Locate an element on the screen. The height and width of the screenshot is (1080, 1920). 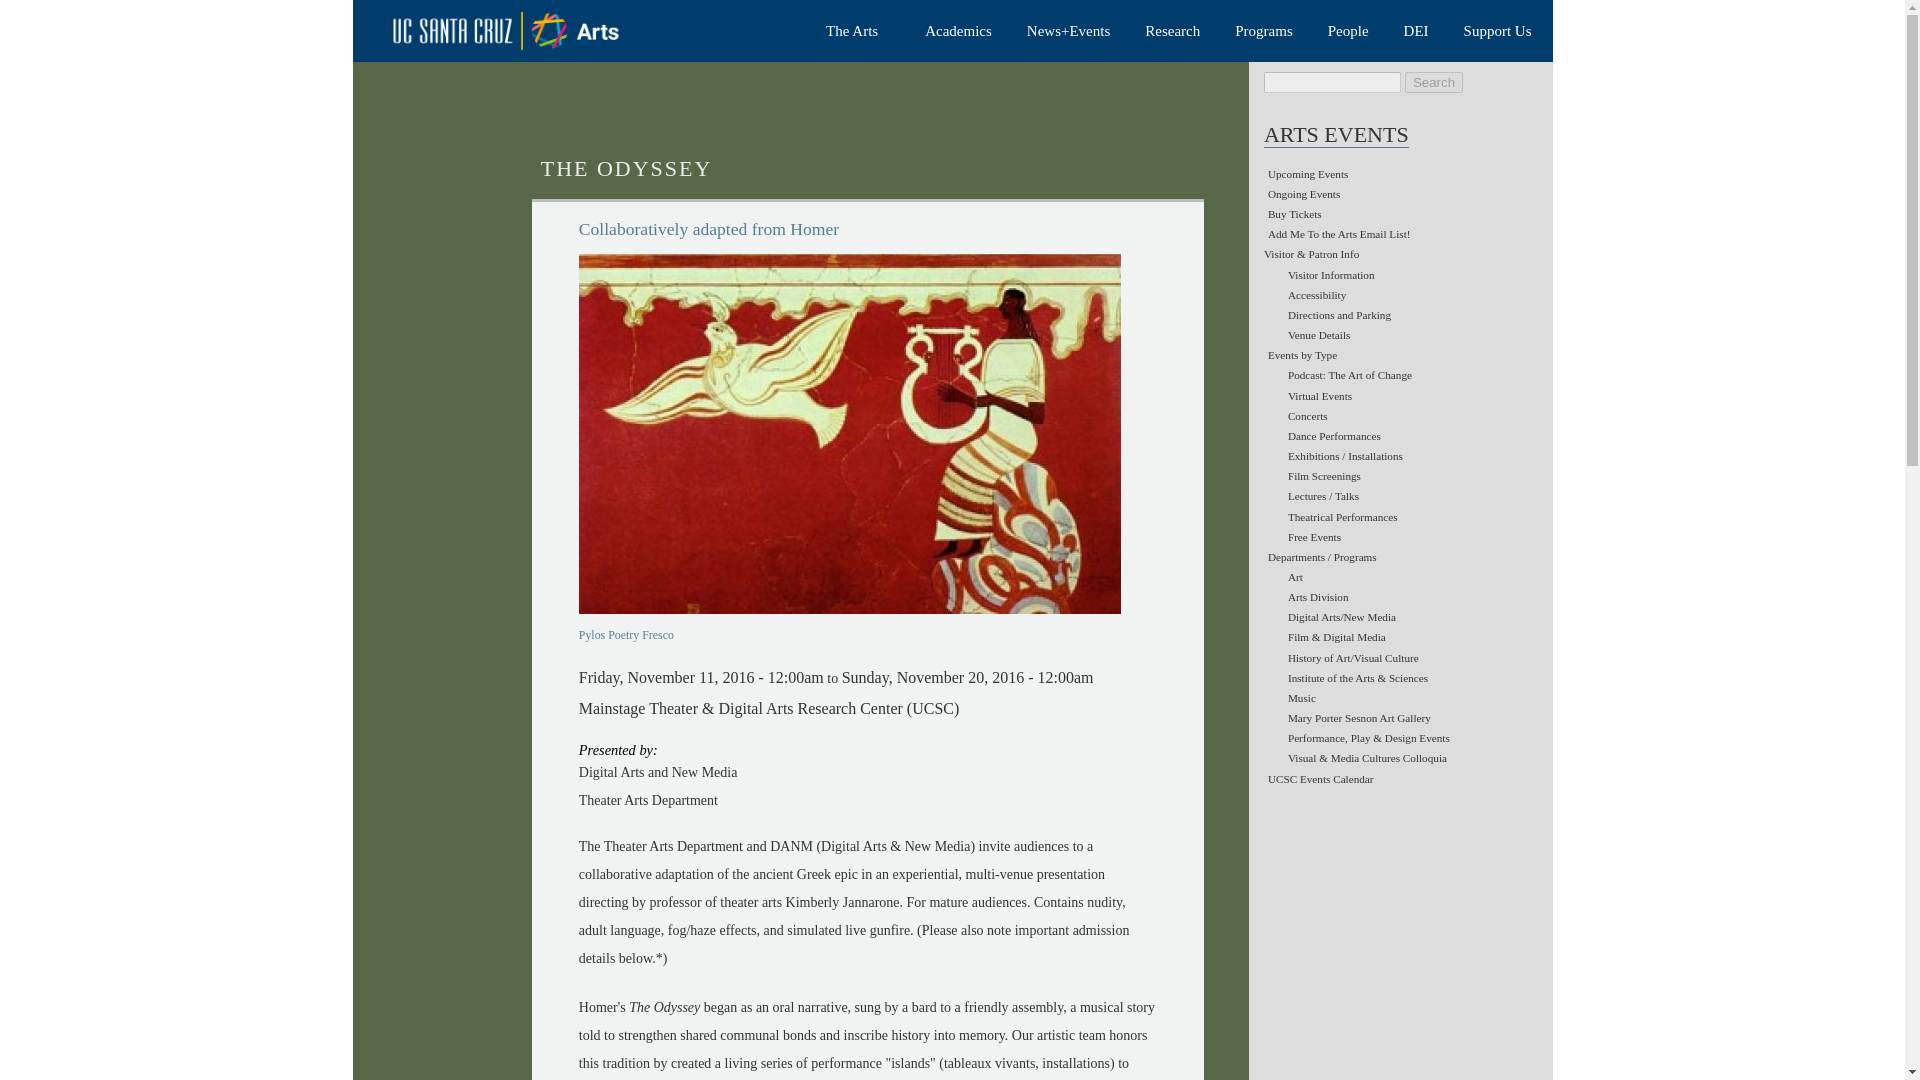
UC Santa Cruz is located at coordinates (519, 30).